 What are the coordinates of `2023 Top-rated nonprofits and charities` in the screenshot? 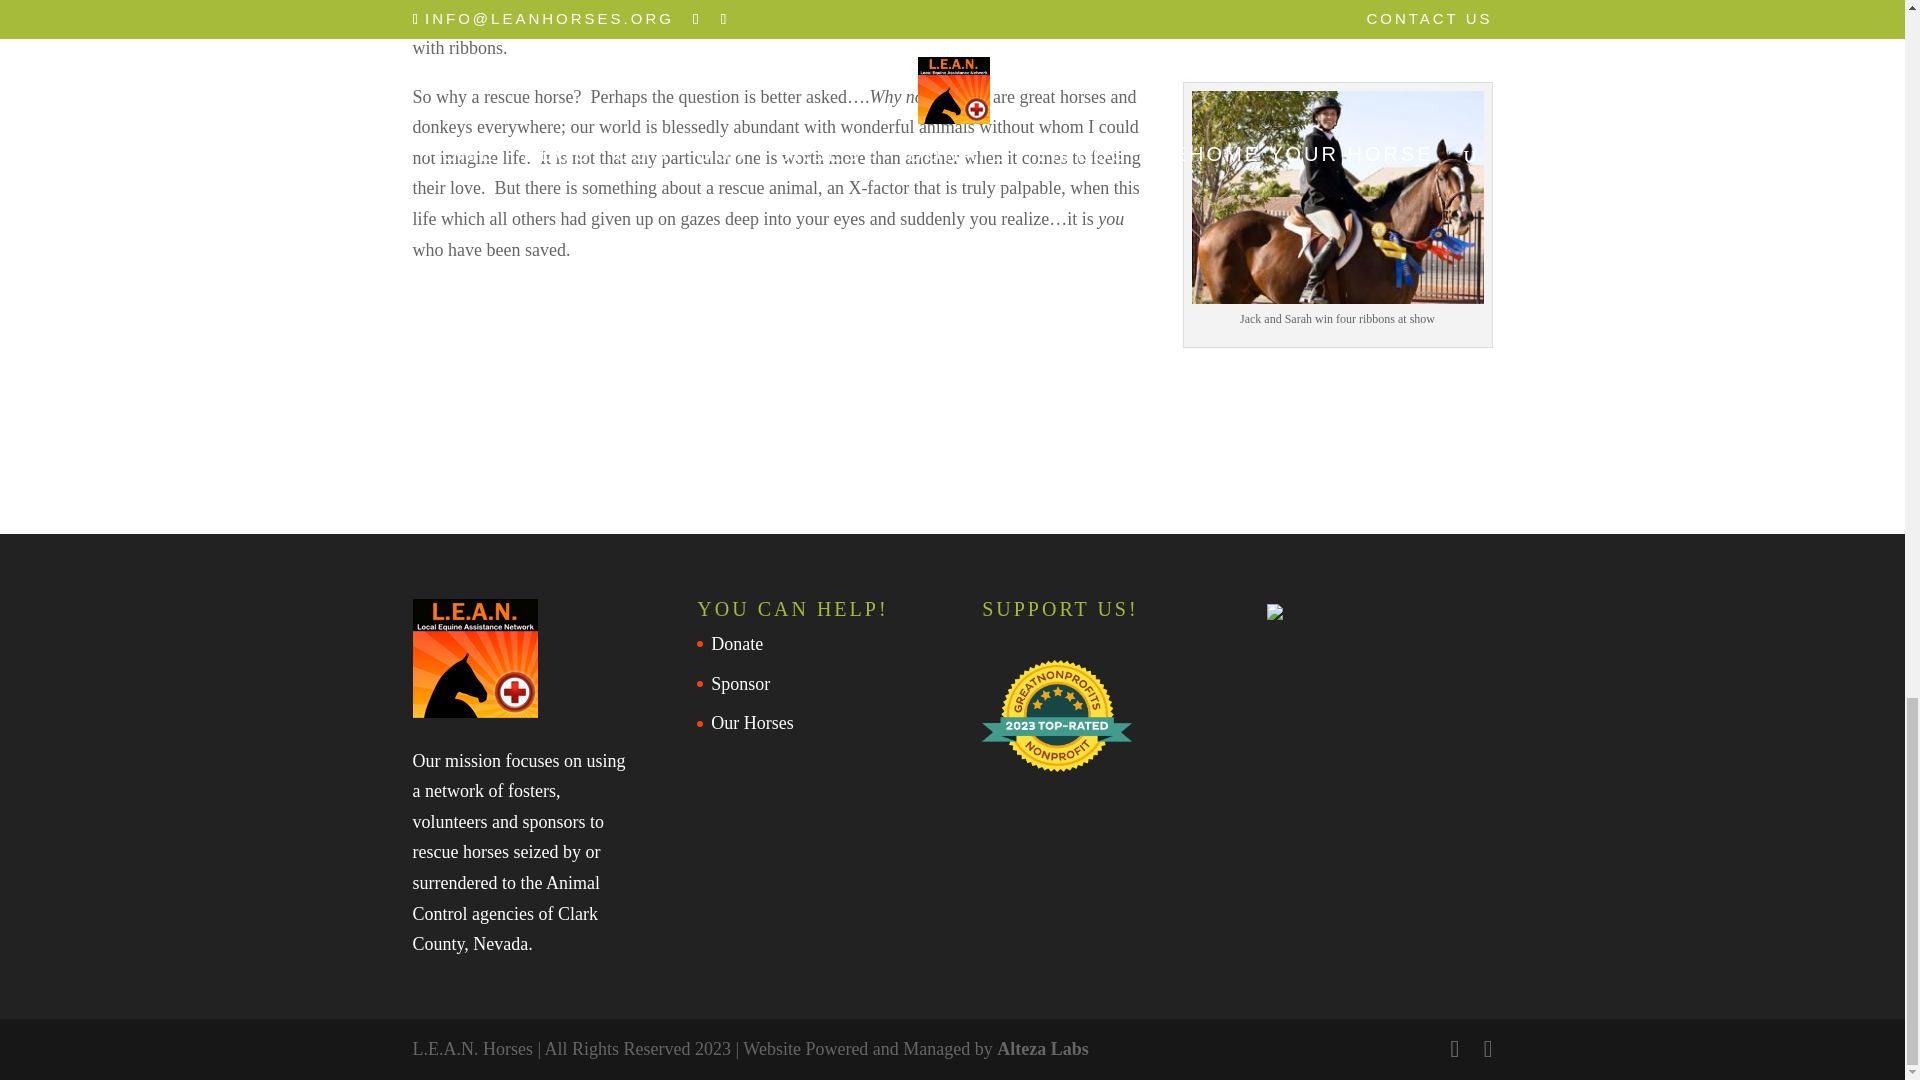 It's located at (1056, 716).